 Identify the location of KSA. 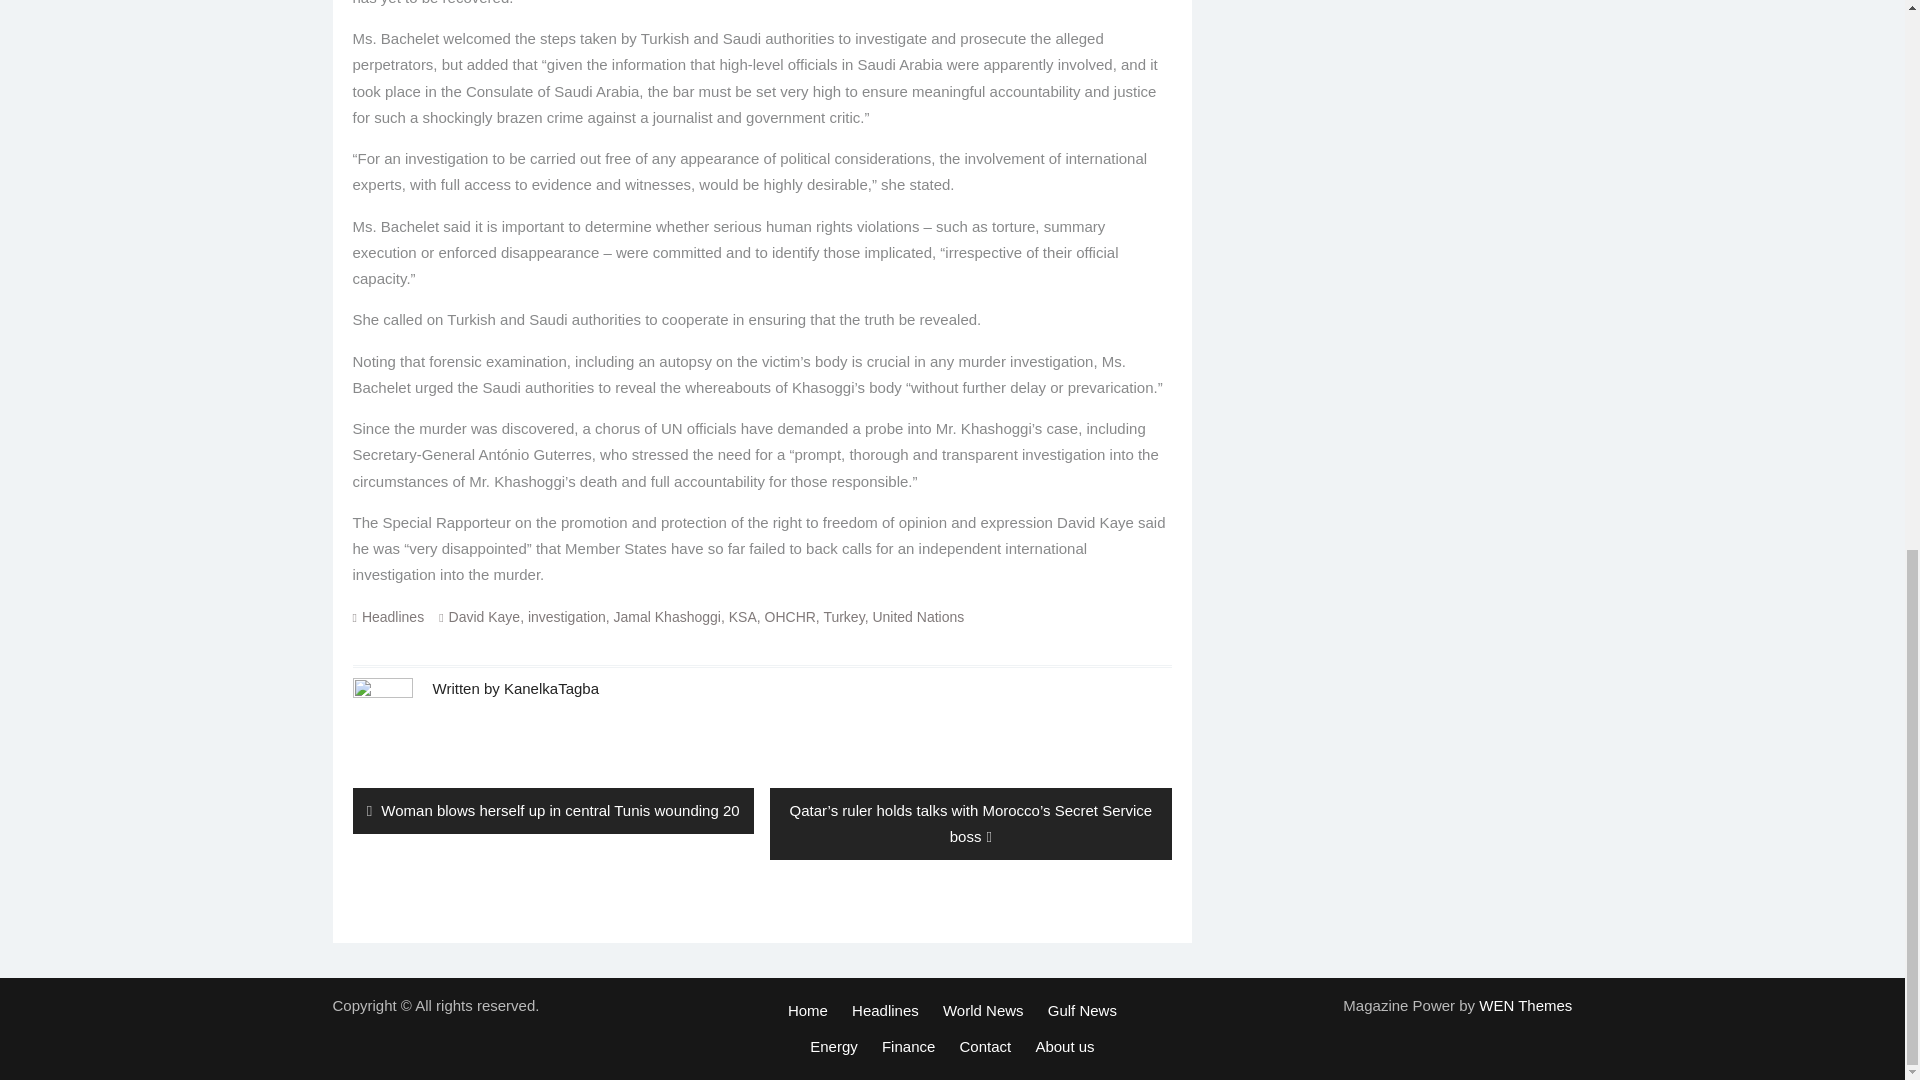
(742, 616).